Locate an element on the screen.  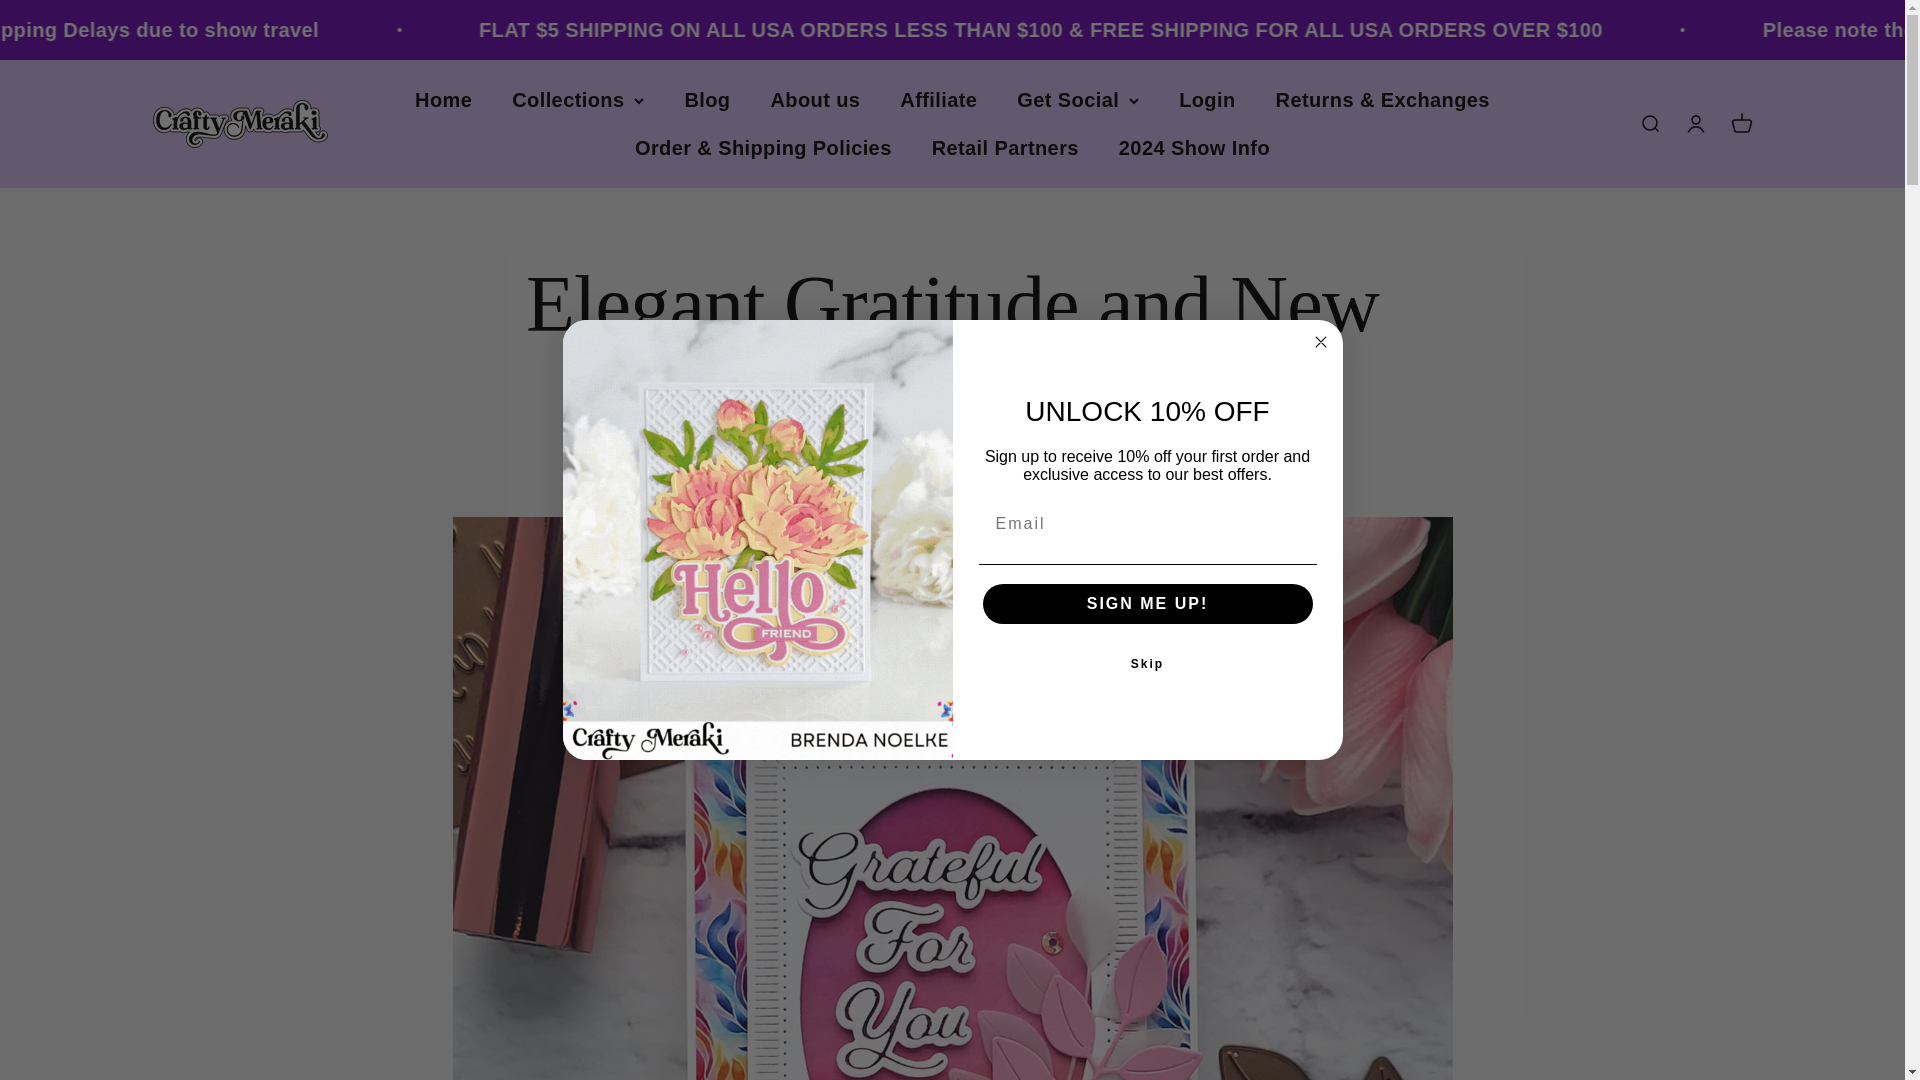
Open account page is located at coordinates (1694, 124).